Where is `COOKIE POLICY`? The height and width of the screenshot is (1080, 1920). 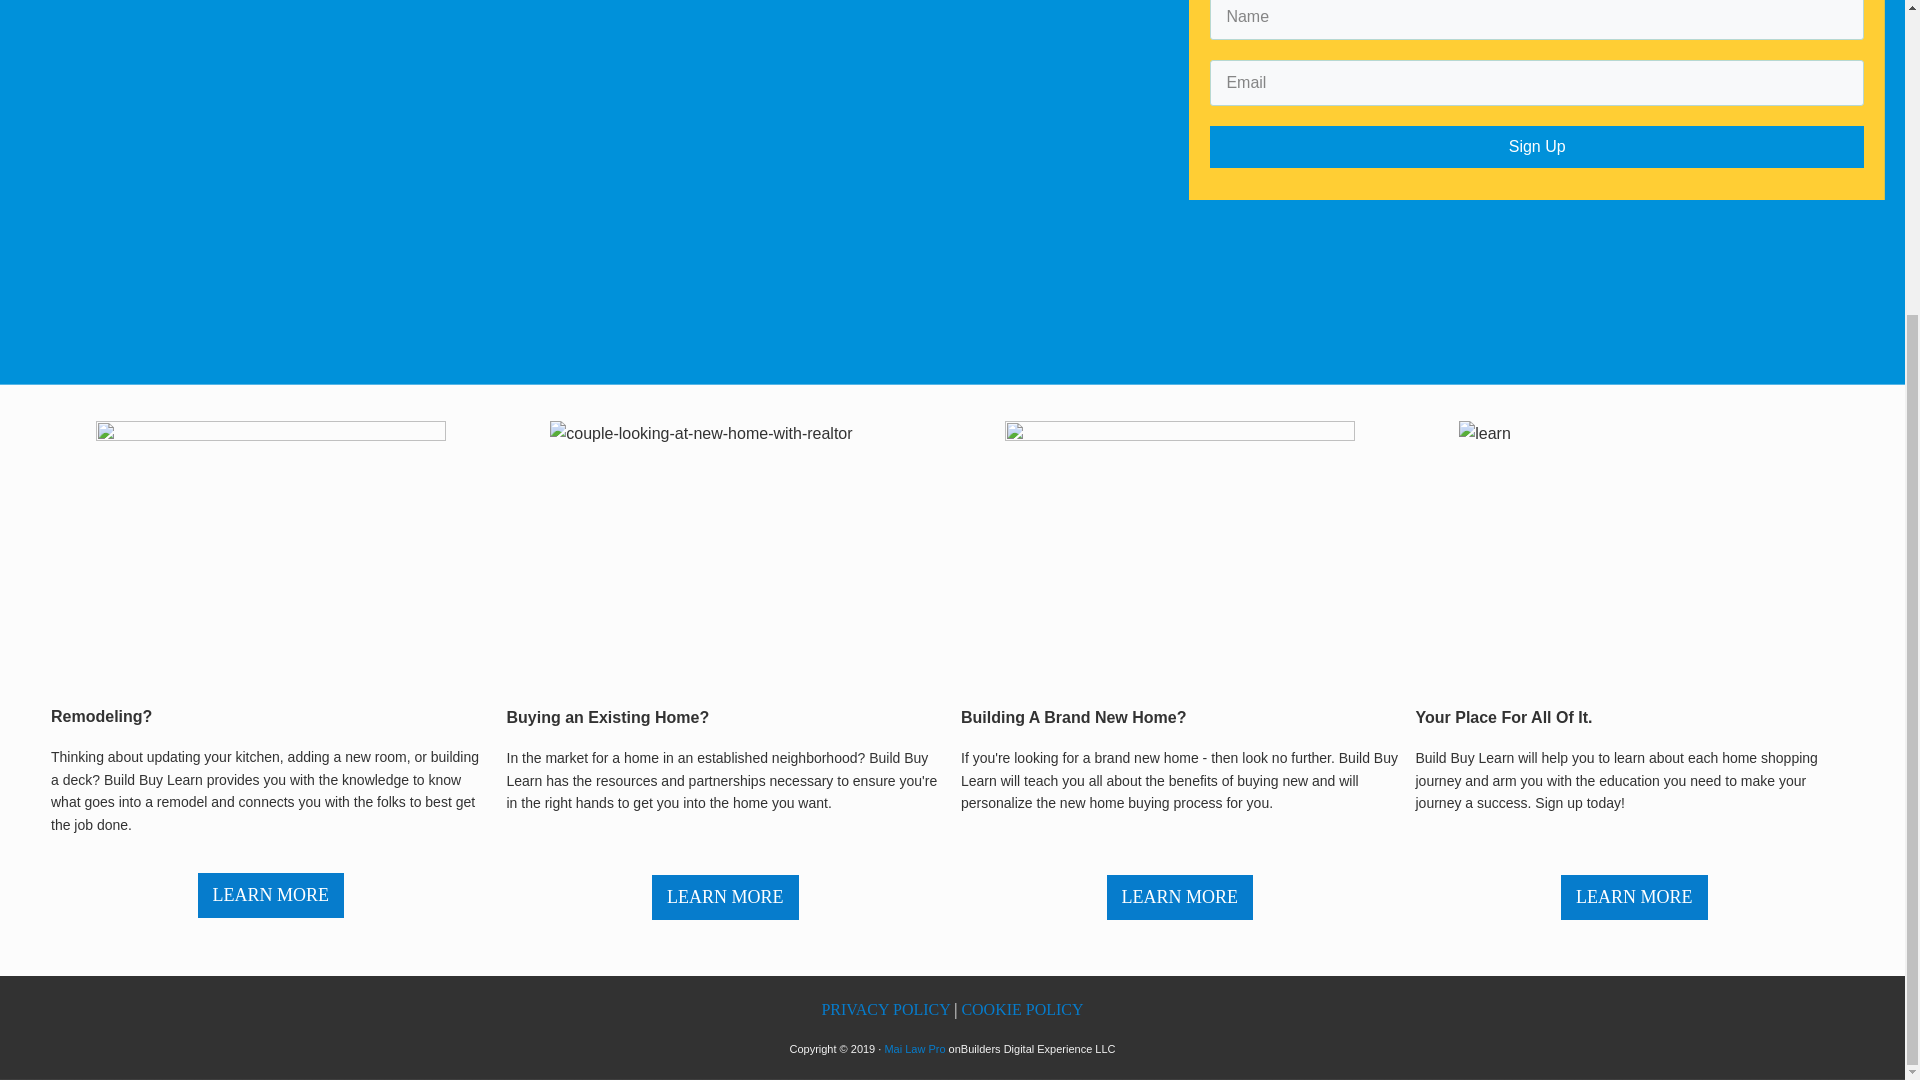 COOKIE POLICY is located at coordinates (1022, 1010).